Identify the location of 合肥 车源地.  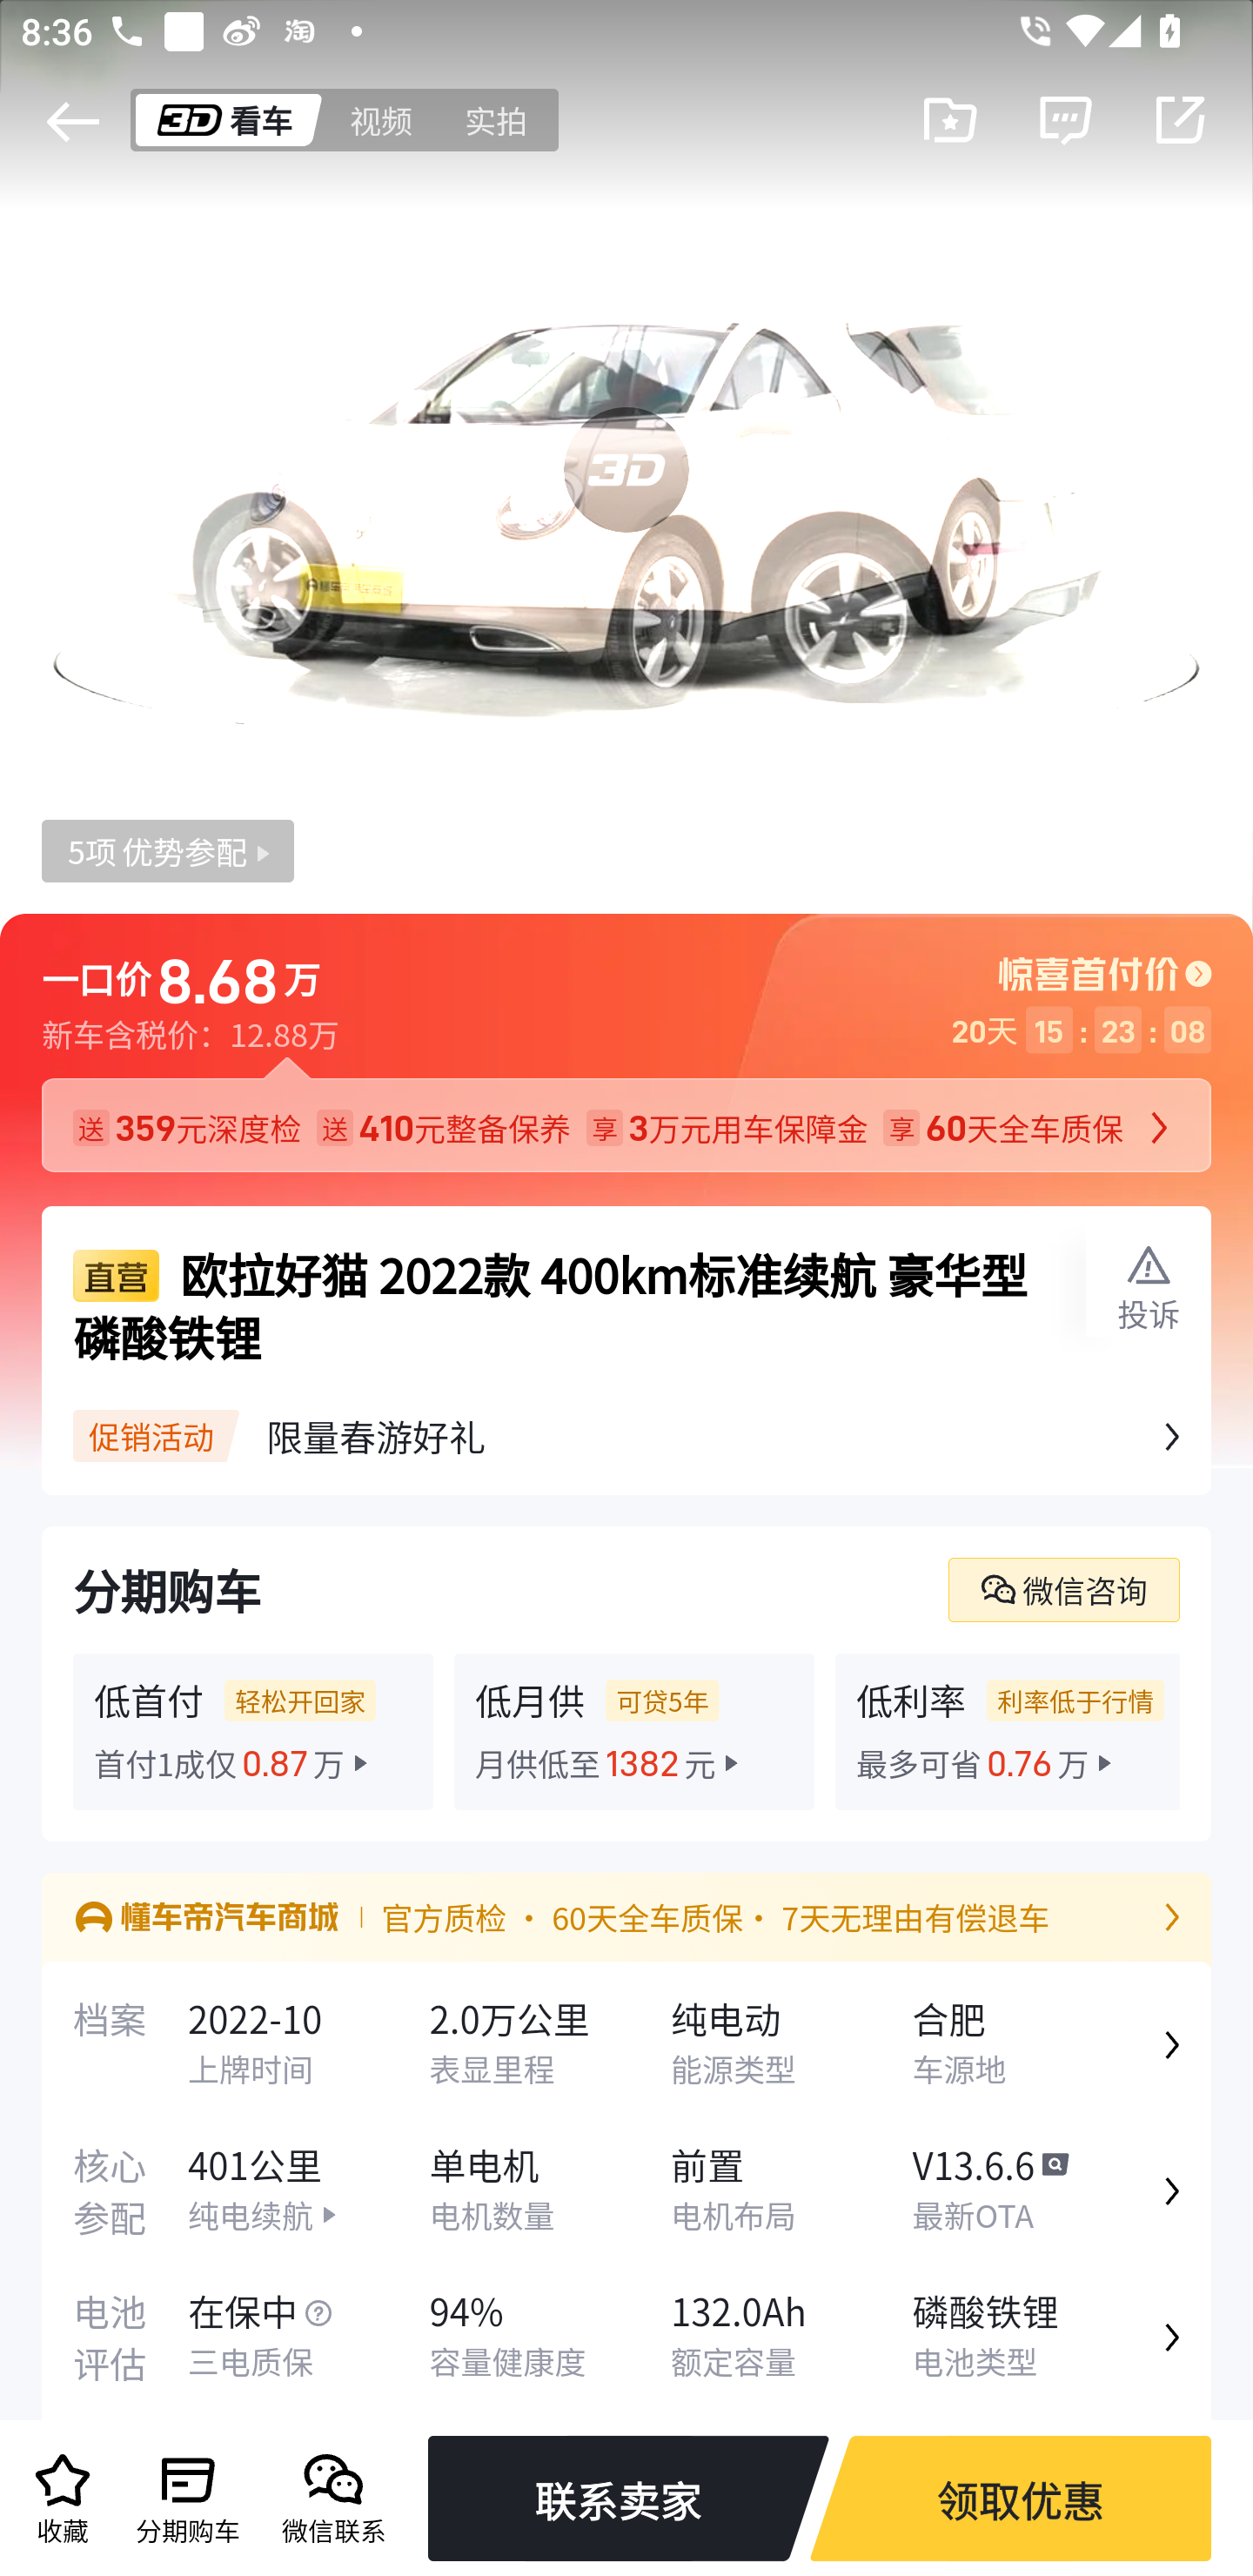
(1032, 2045).